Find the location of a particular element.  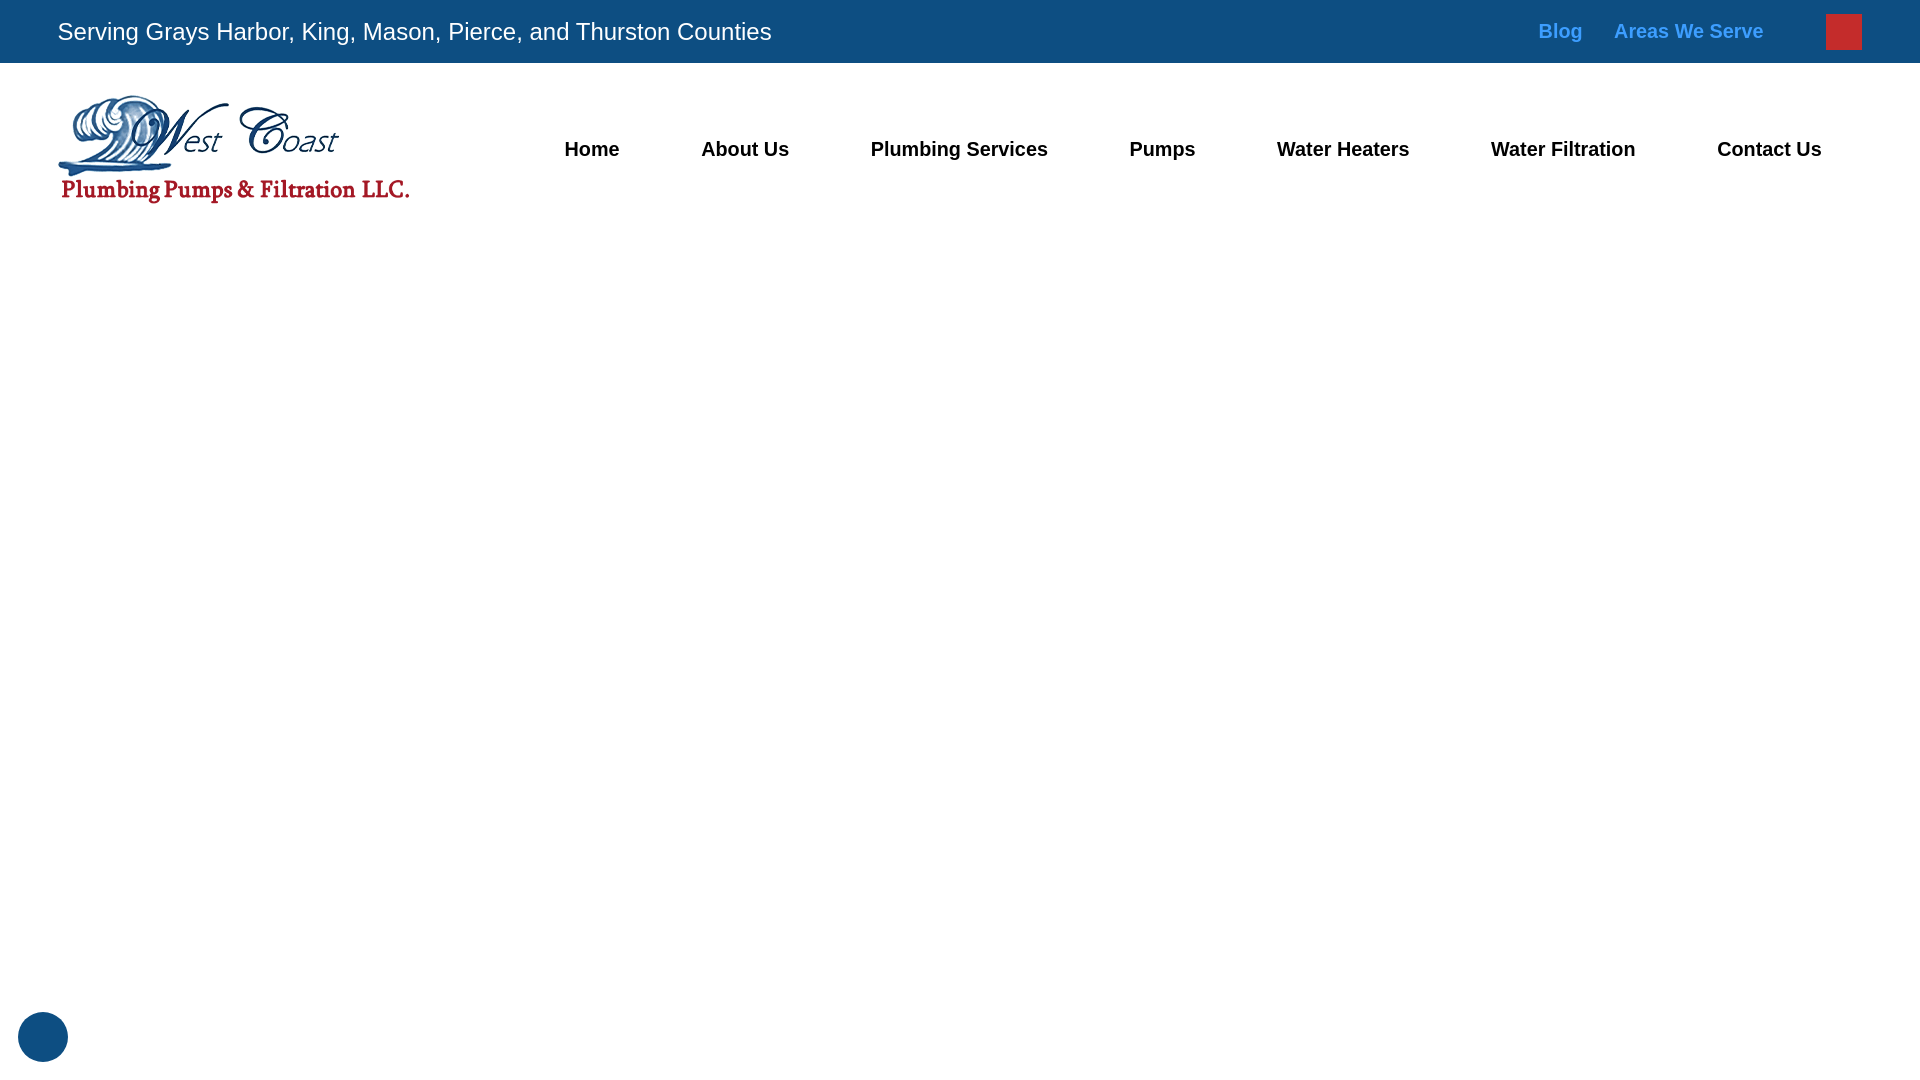

Plumbing Services is located at coordinates (958, 149).